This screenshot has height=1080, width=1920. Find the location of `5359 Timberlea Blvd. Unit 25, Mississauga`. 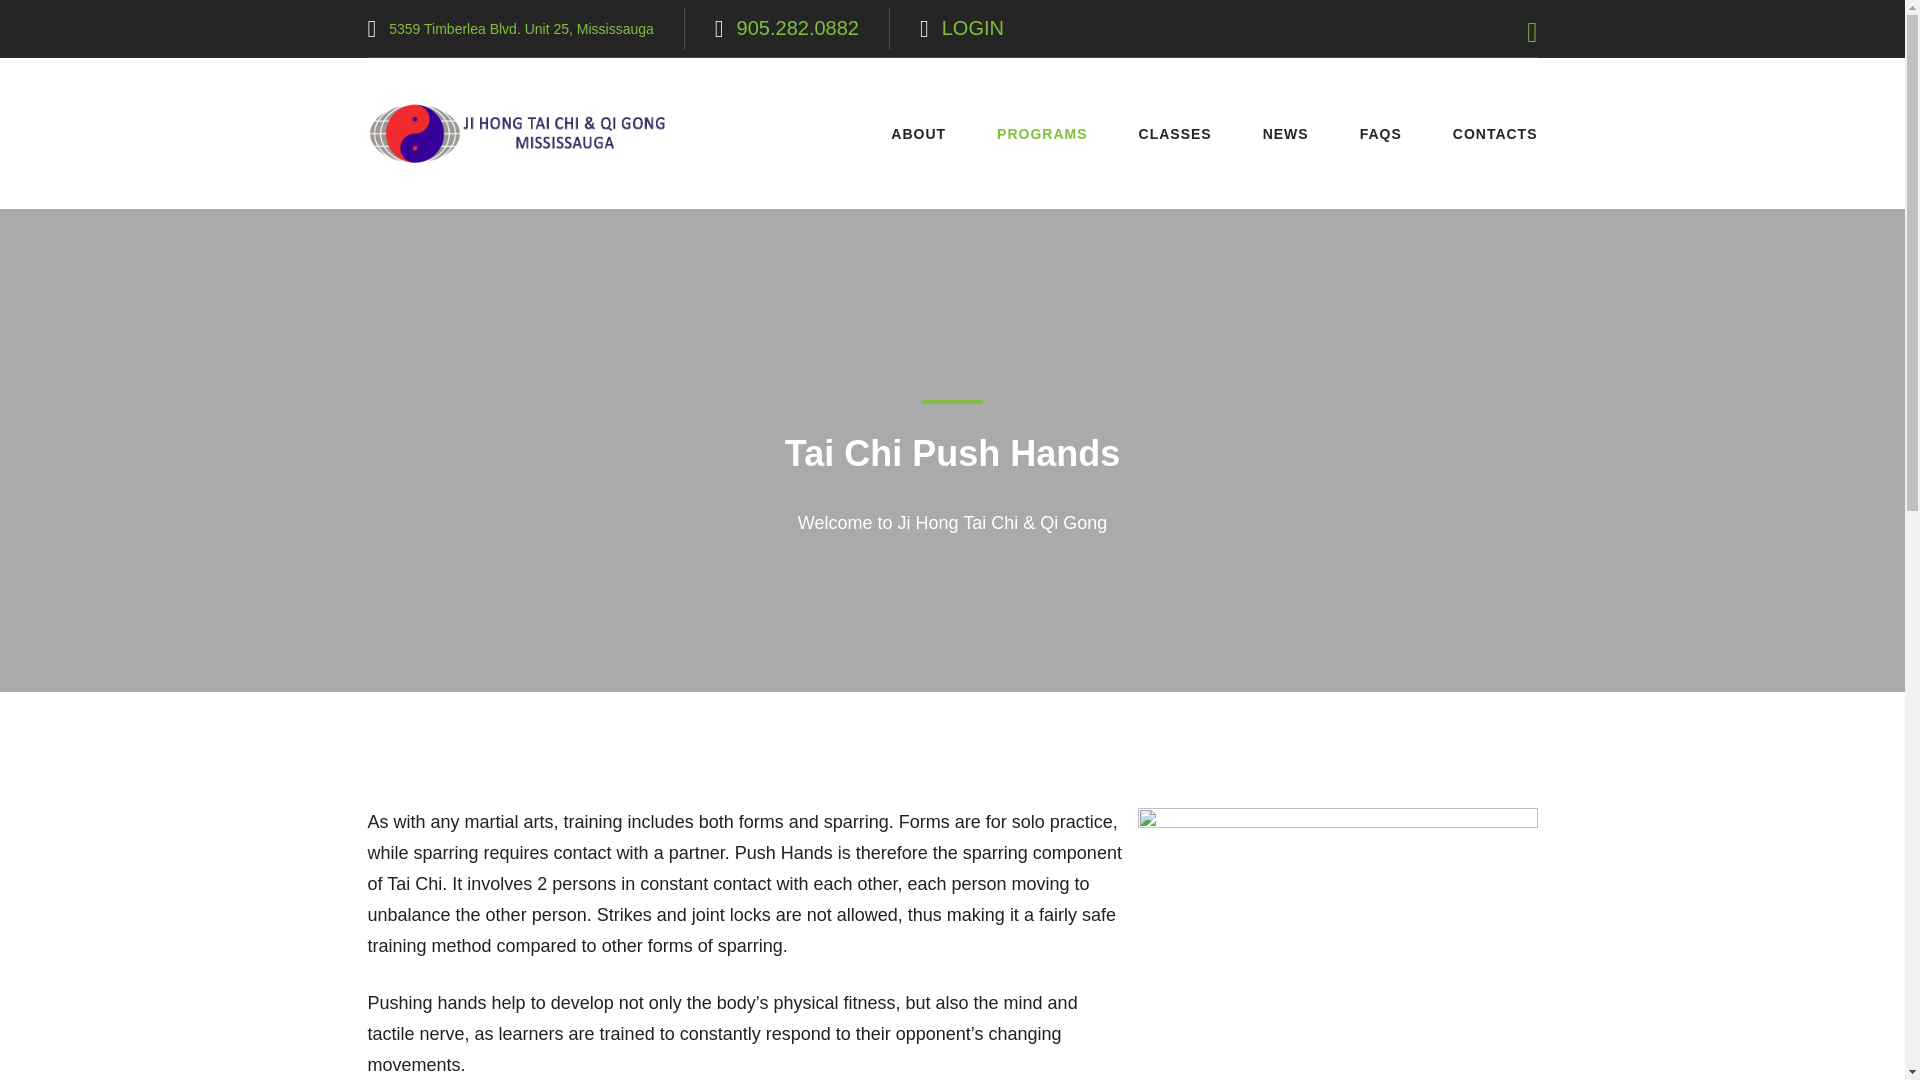

5359 Timberlea Blvd. Unit 25, Mississauga is located at coordinates (522, 29).